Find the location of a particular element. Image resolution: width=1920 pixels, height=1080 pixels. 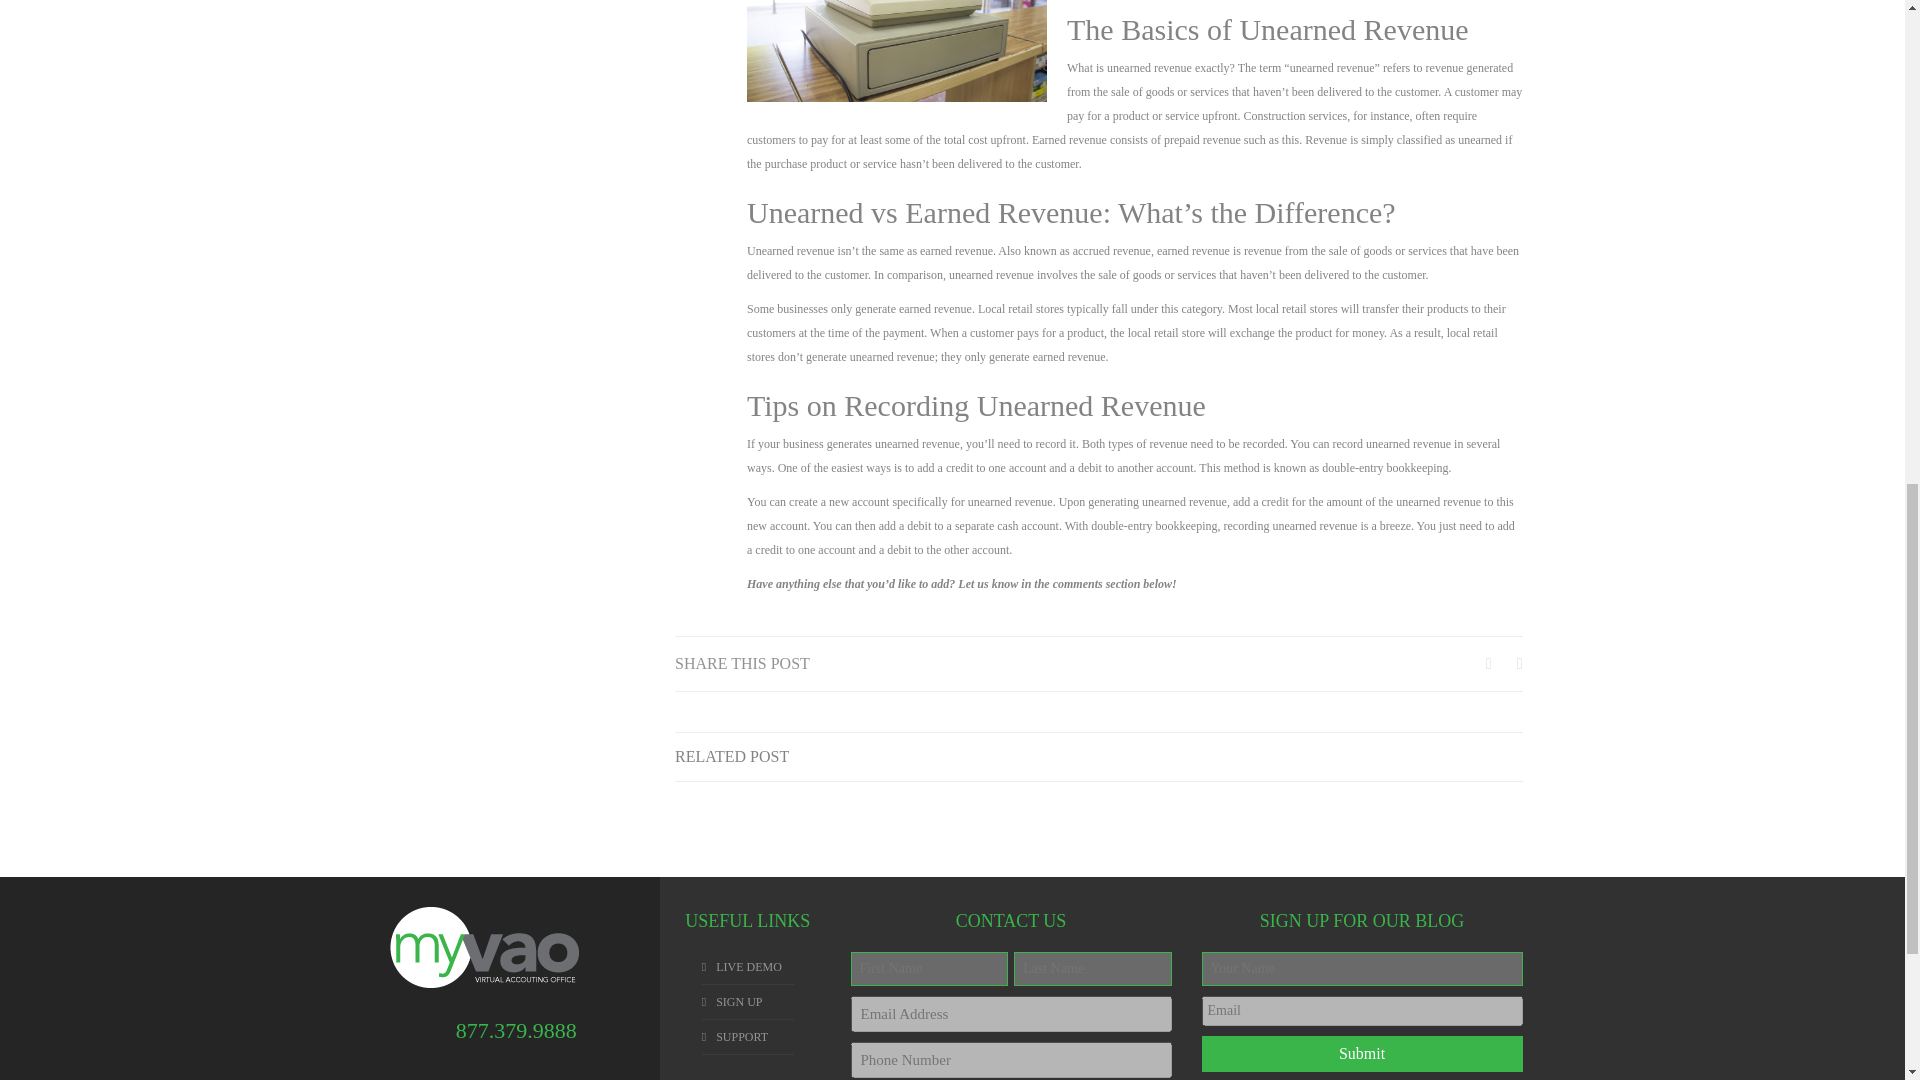

LIVE DEMO is located at coordinates (748, 967).